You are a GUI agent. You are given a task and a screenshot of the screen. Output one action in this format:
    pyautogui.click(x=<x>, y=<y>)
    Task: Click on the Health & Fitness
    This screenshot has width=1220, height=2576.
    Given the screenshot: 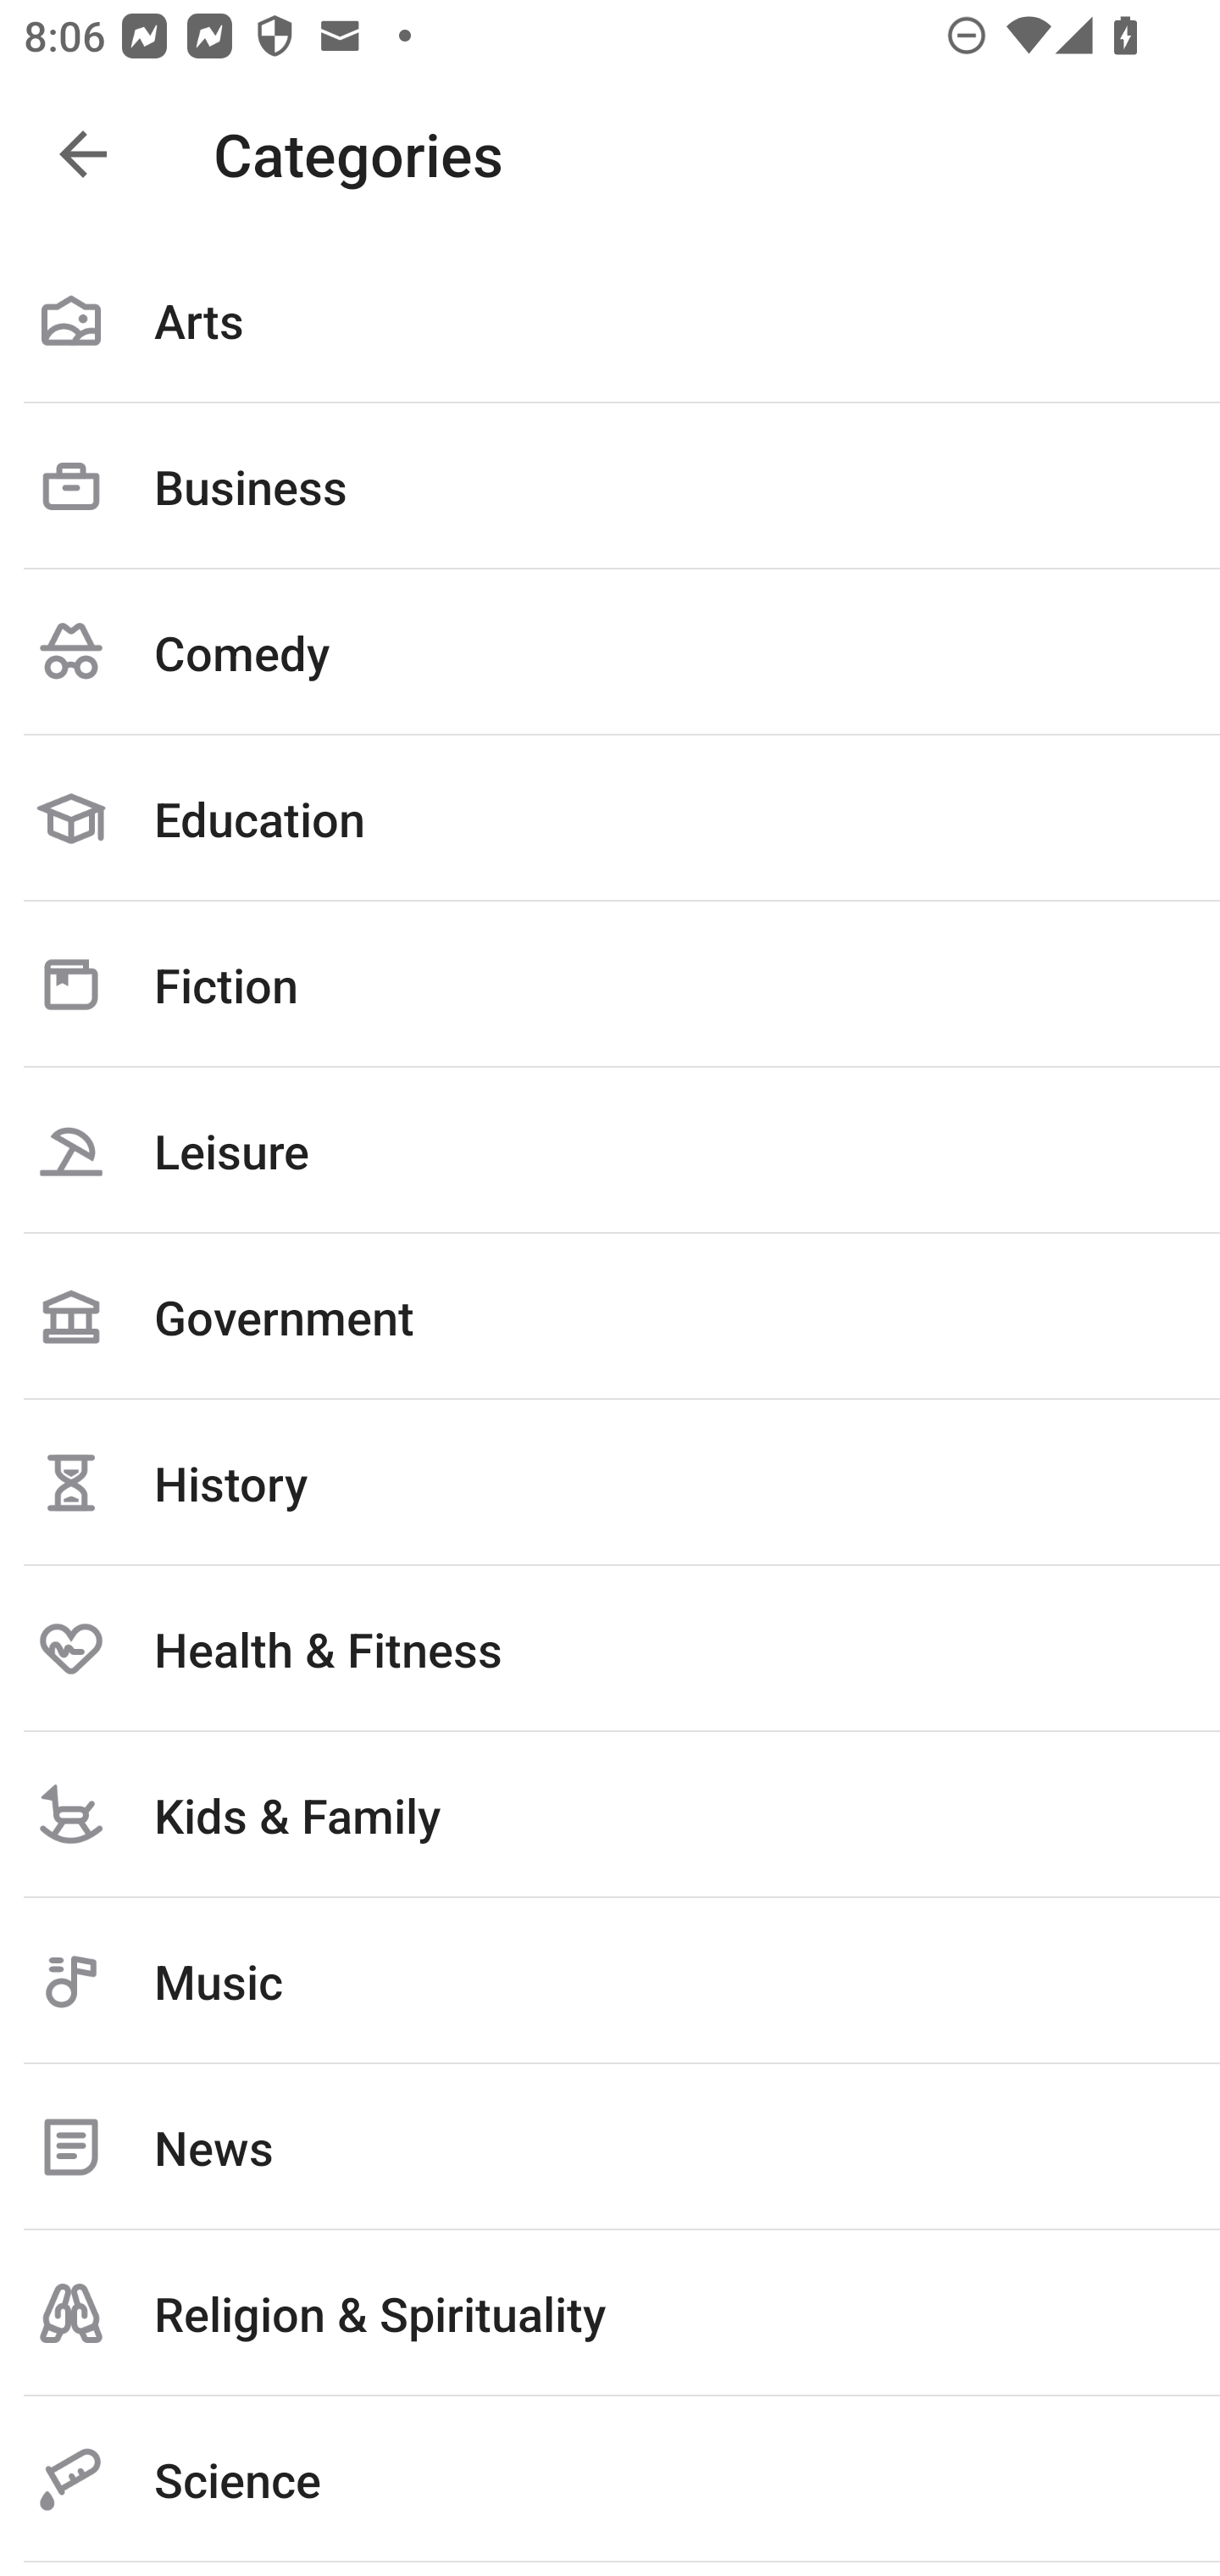 What is the action you would take?
    pyautogui.click(x=610, y=1648)
    